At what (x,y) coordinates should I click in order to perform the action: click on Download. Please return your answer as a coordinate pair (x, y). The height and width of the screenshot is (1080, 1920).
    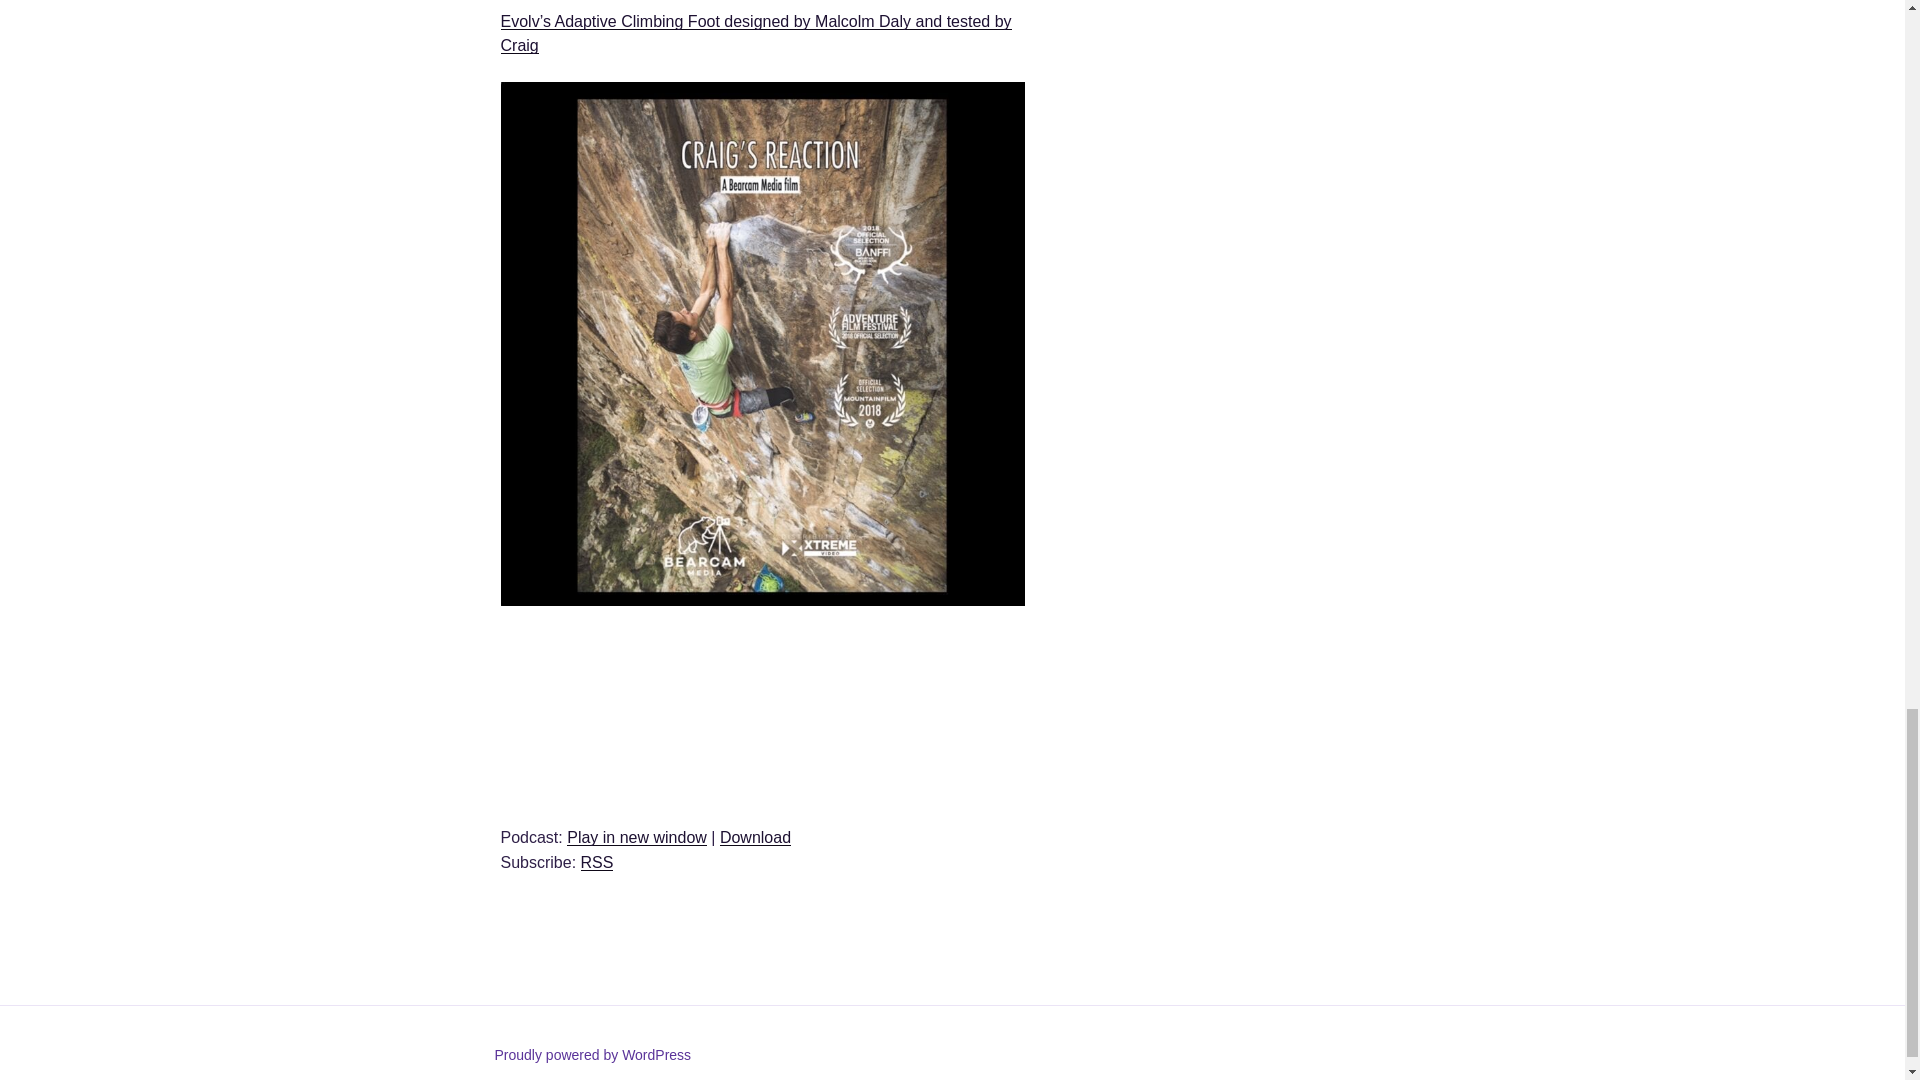
    Looking at the image, I should click on (756, 837).